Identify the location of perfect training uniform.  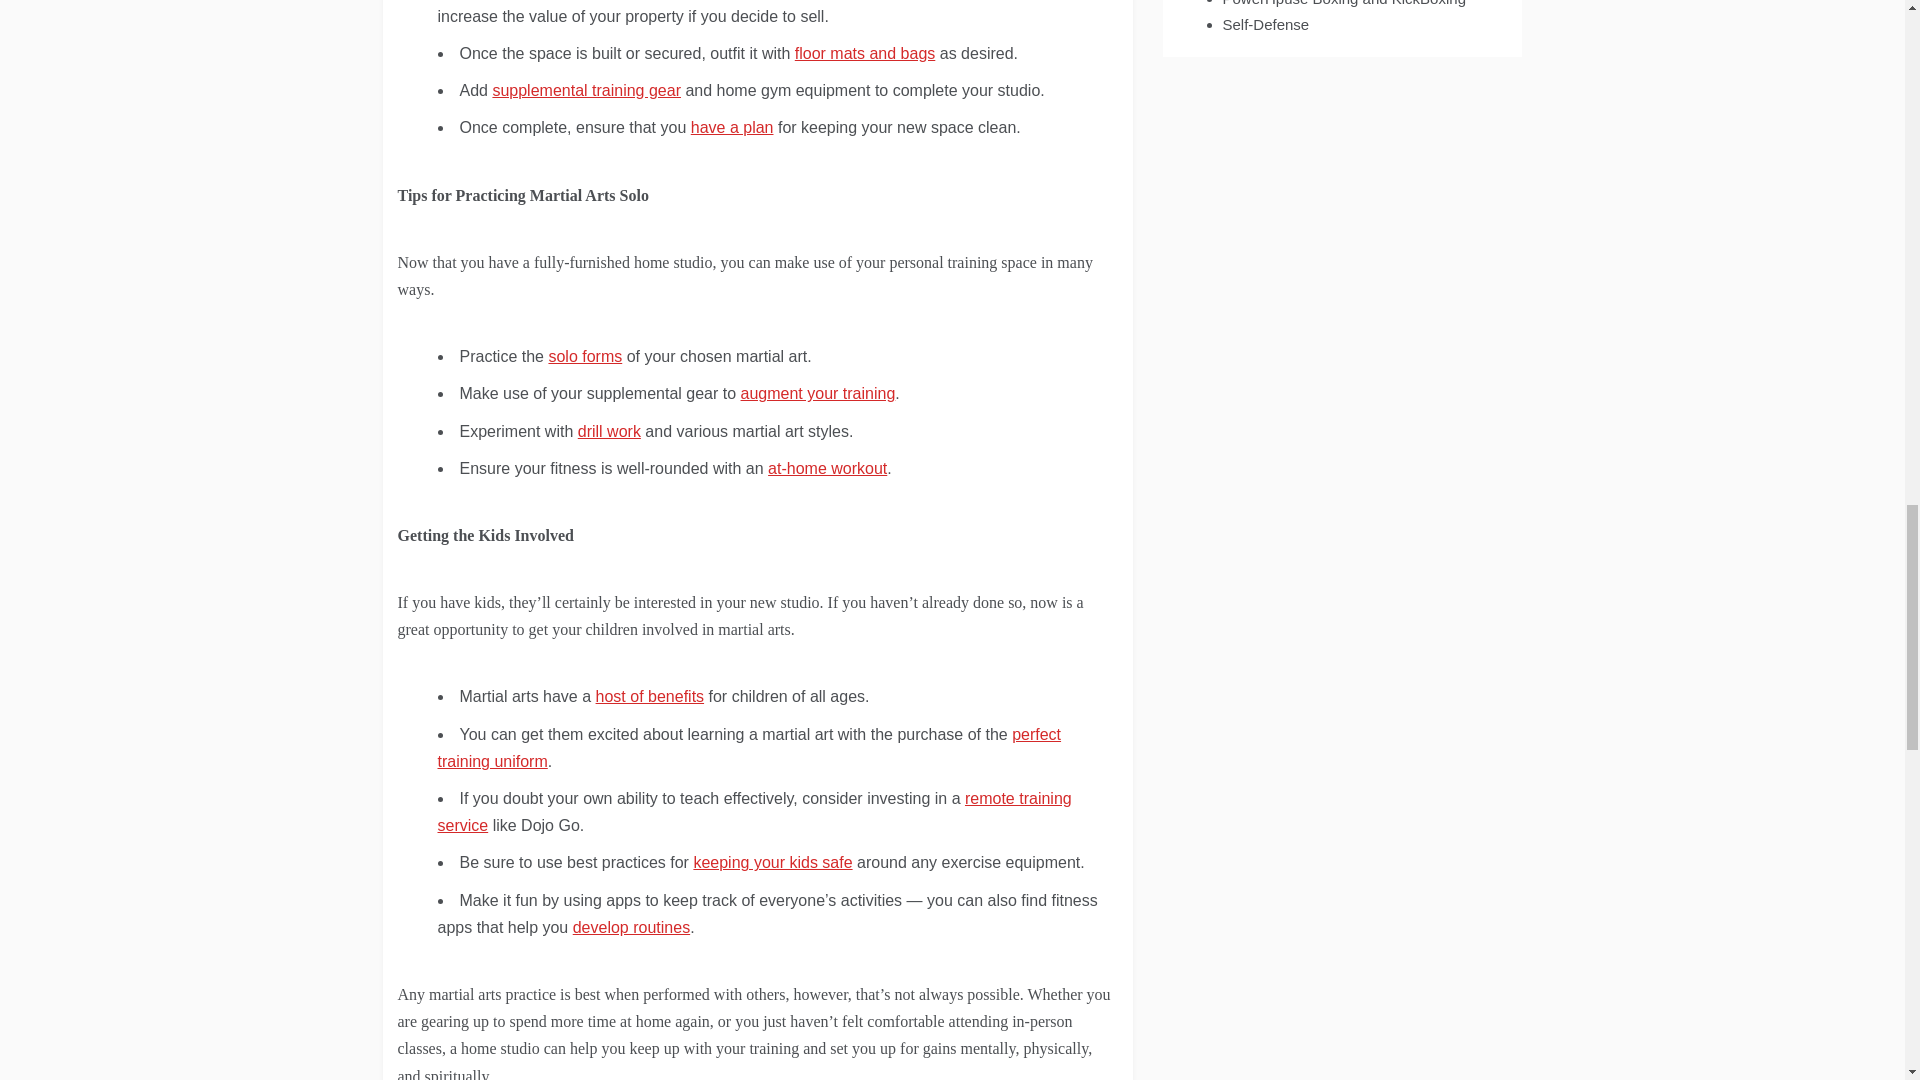
(749, 748).